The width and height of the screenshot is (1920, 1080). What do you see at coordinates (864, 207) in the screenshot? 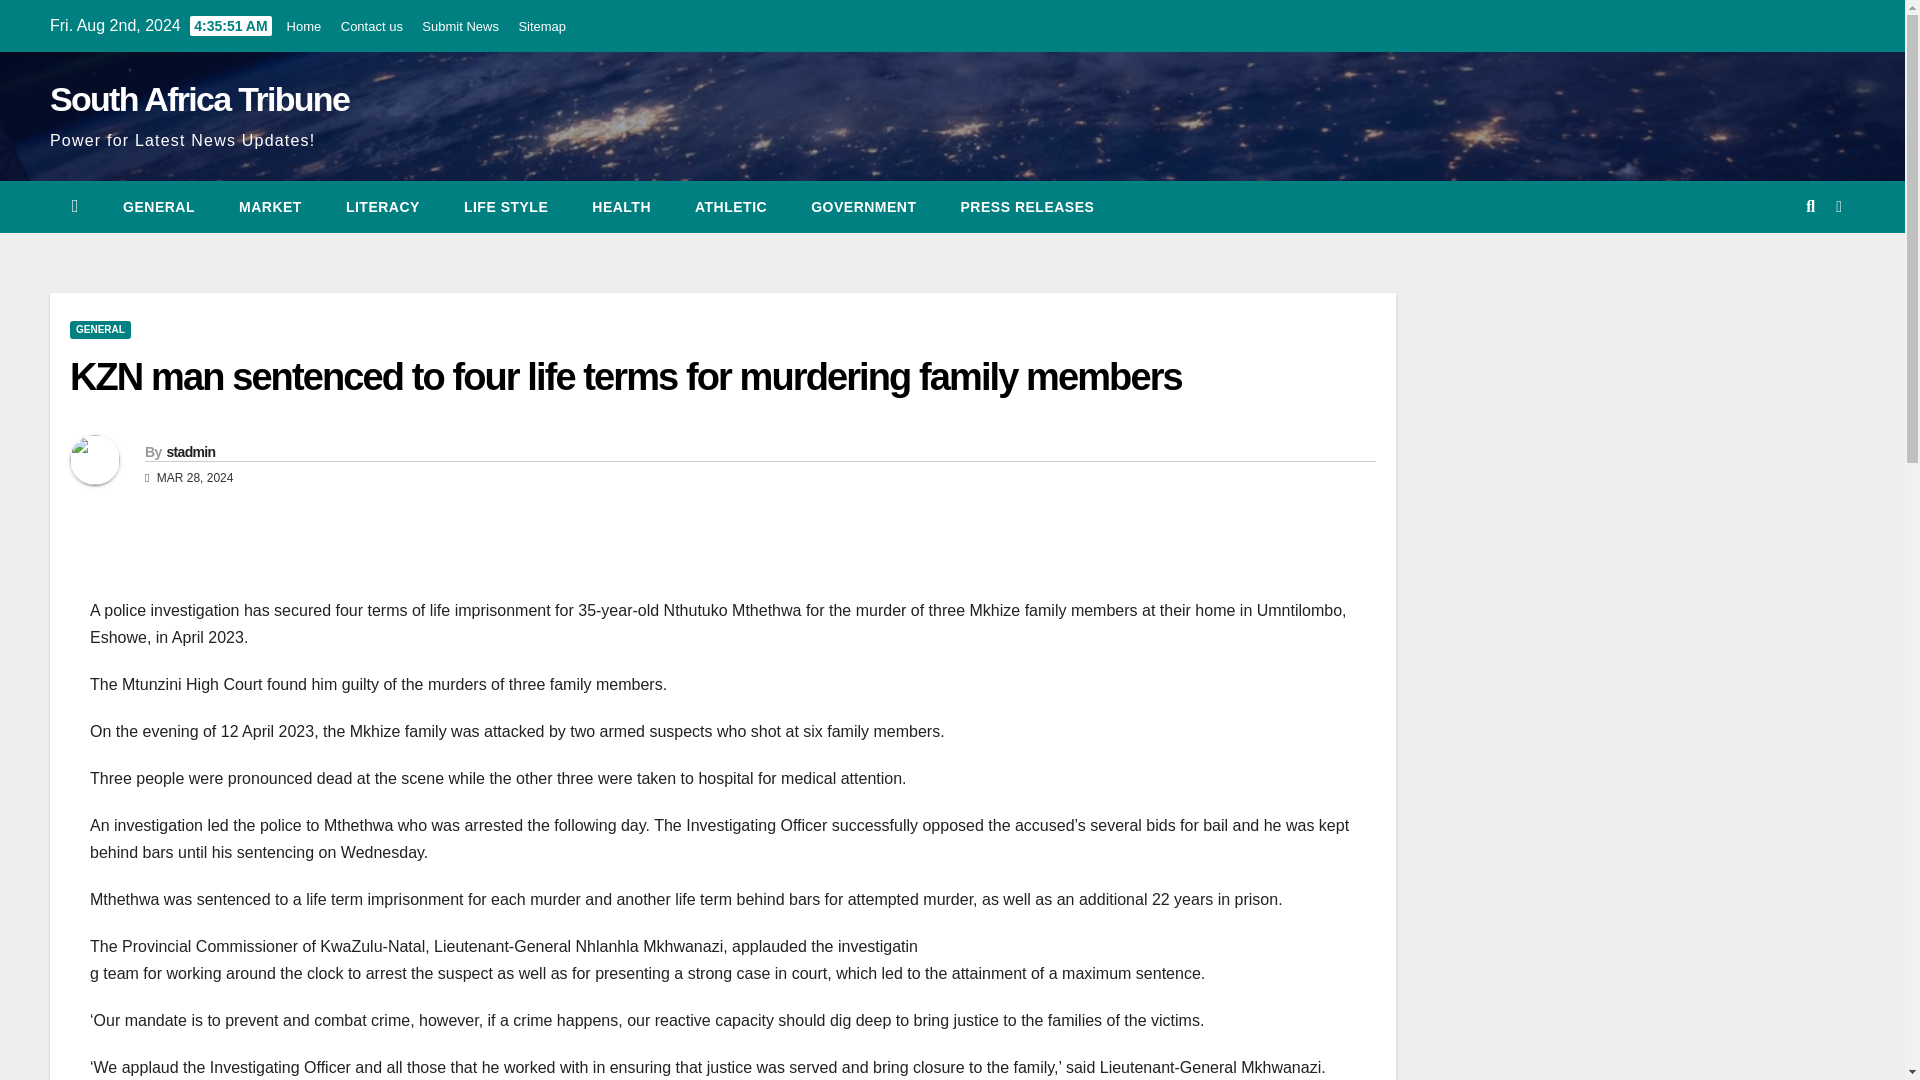
I see `Government` at bounding box center [864, 207].